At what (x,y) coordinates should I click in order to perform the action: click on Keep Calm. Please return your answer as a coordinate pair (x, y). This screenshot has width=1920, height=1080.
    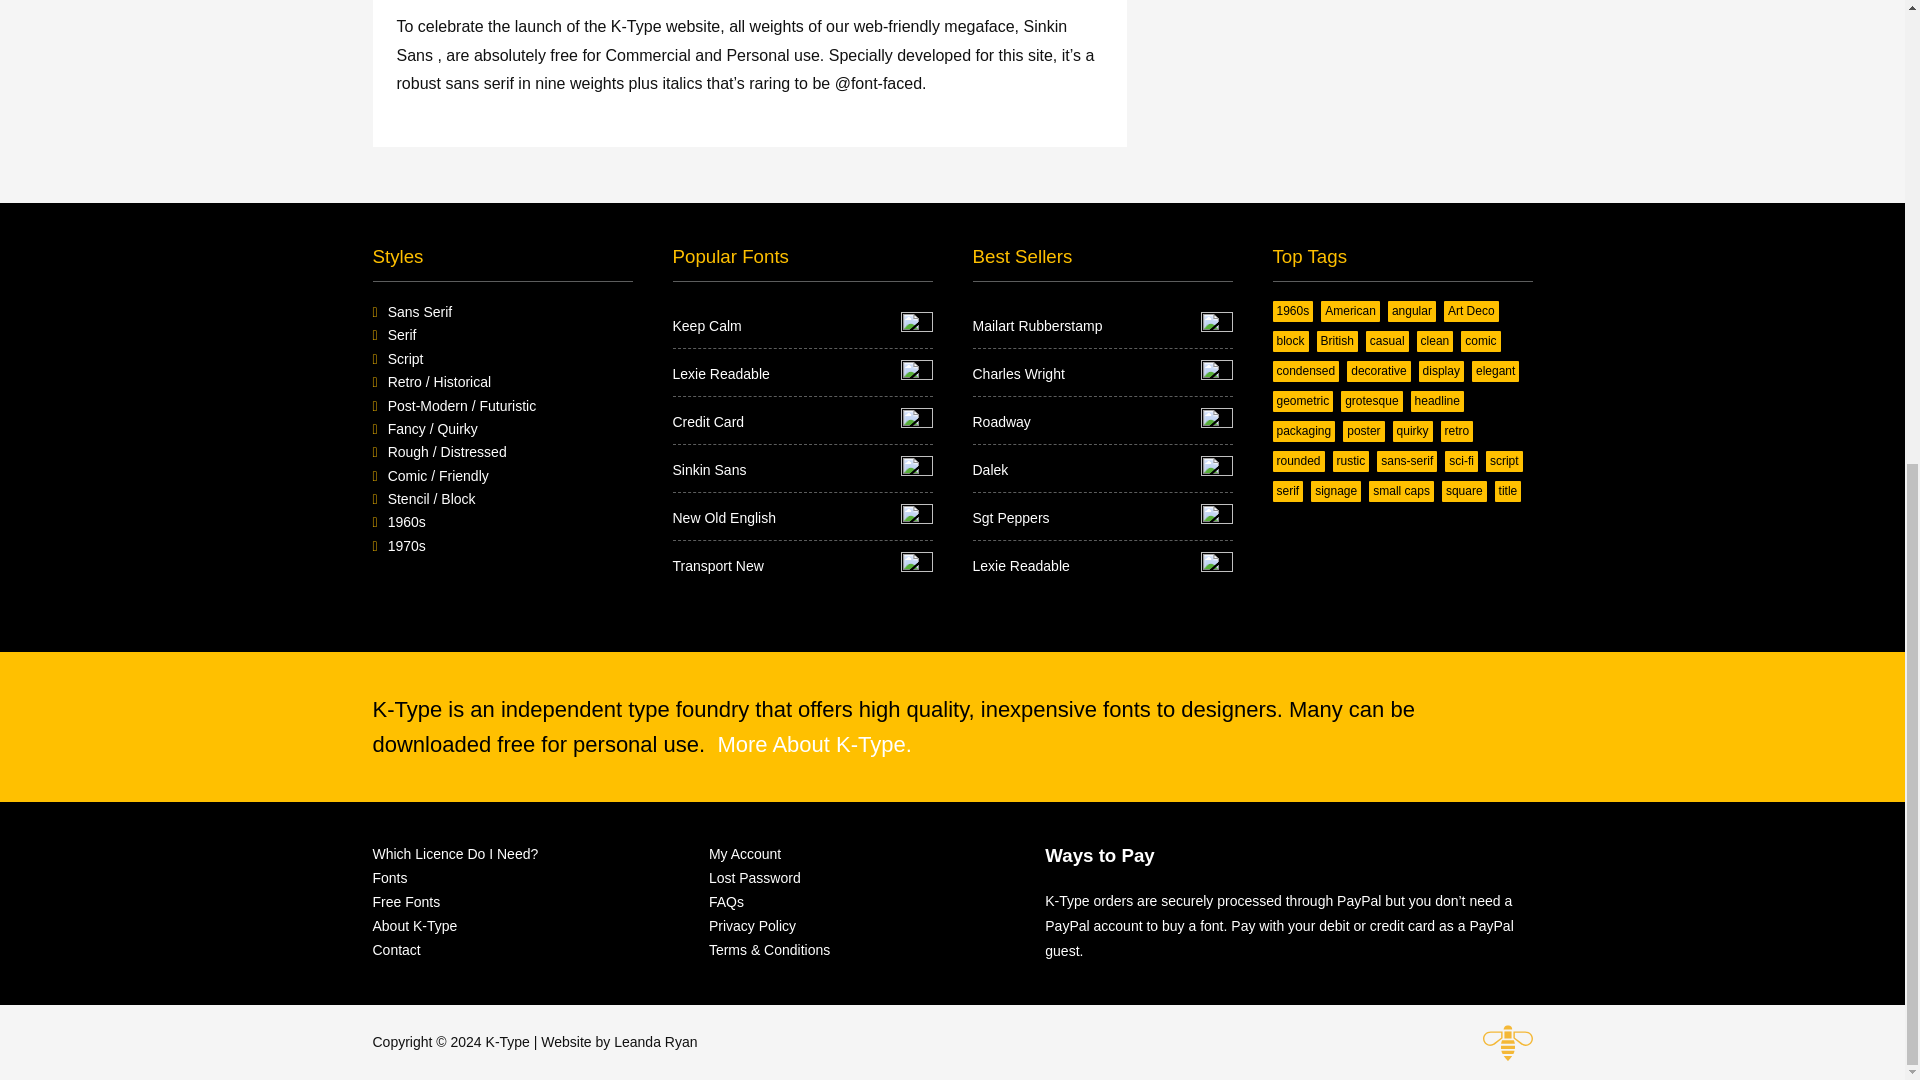
    Looking at the image, I should click on (802, 326).